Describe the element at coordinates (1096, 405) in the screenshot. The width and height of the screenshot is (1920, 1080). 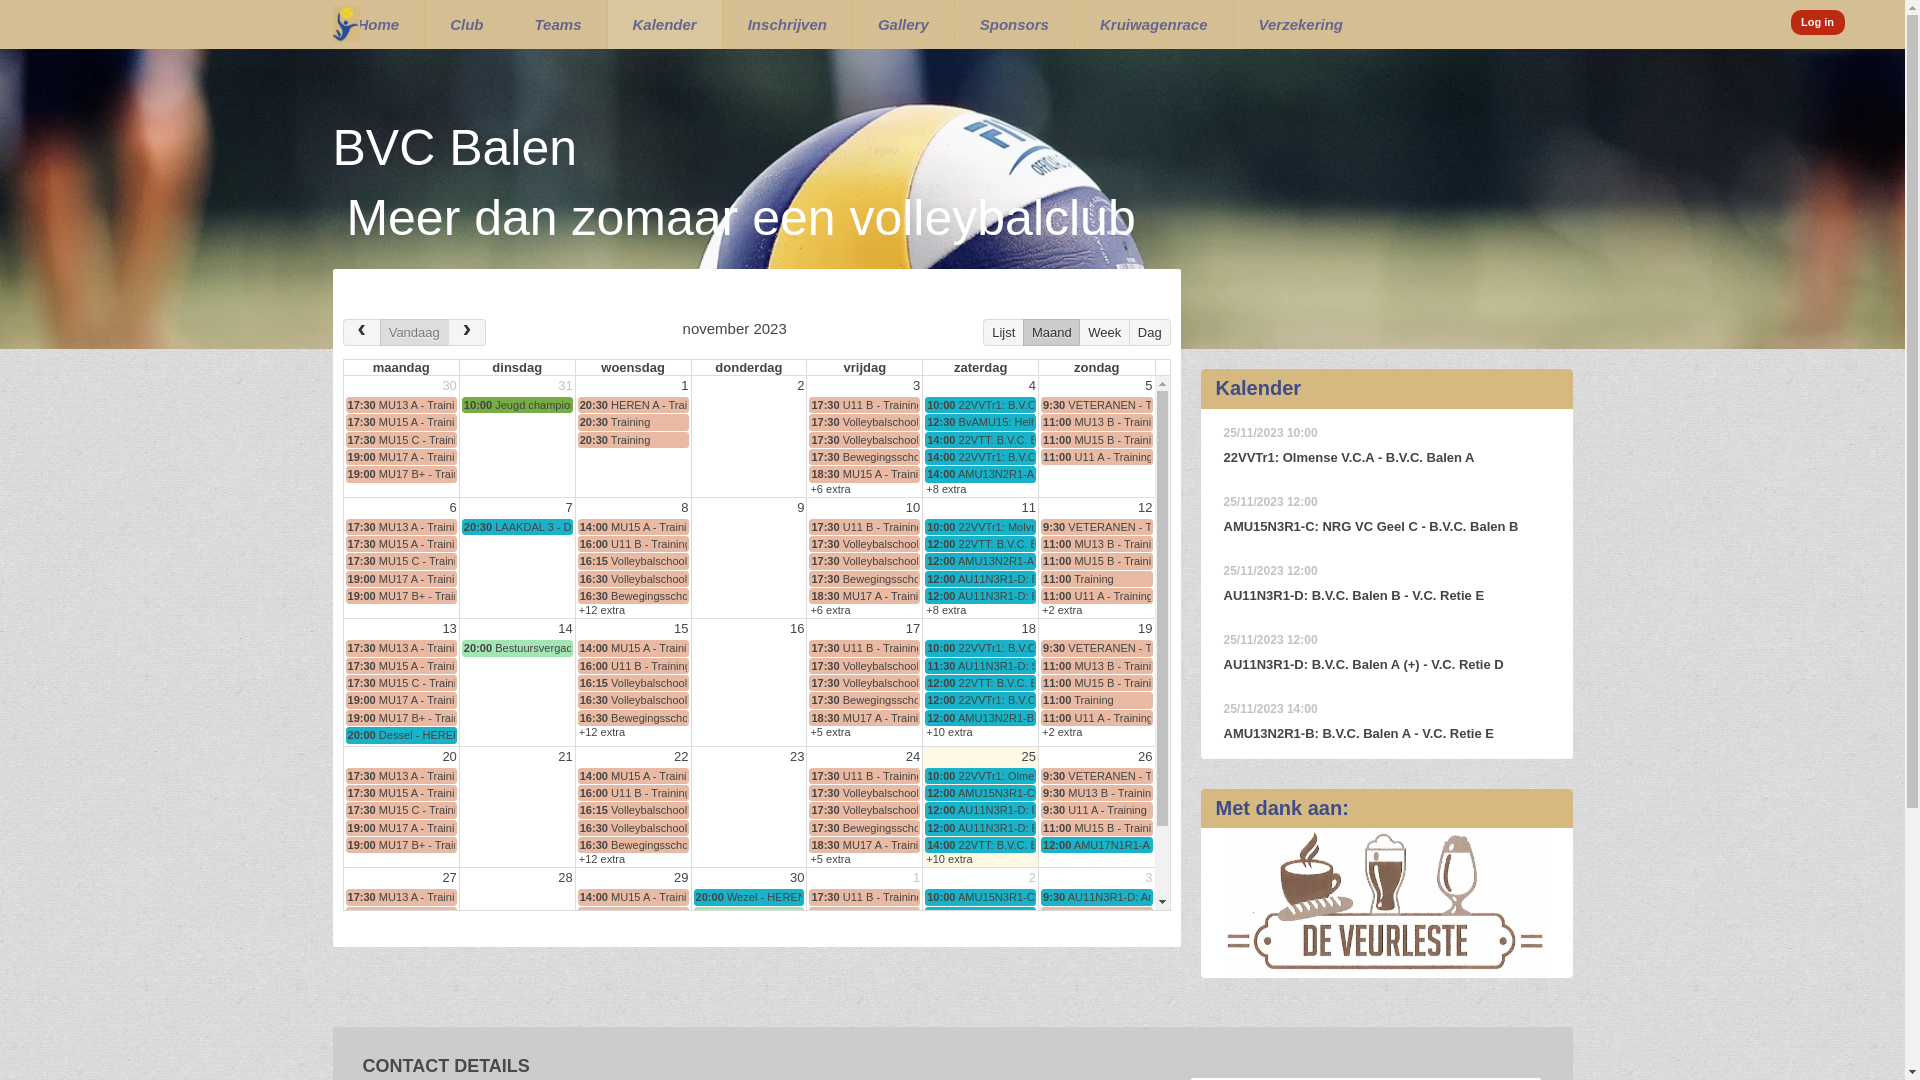
I see `9:30 VETERANEN - Training` at that location.